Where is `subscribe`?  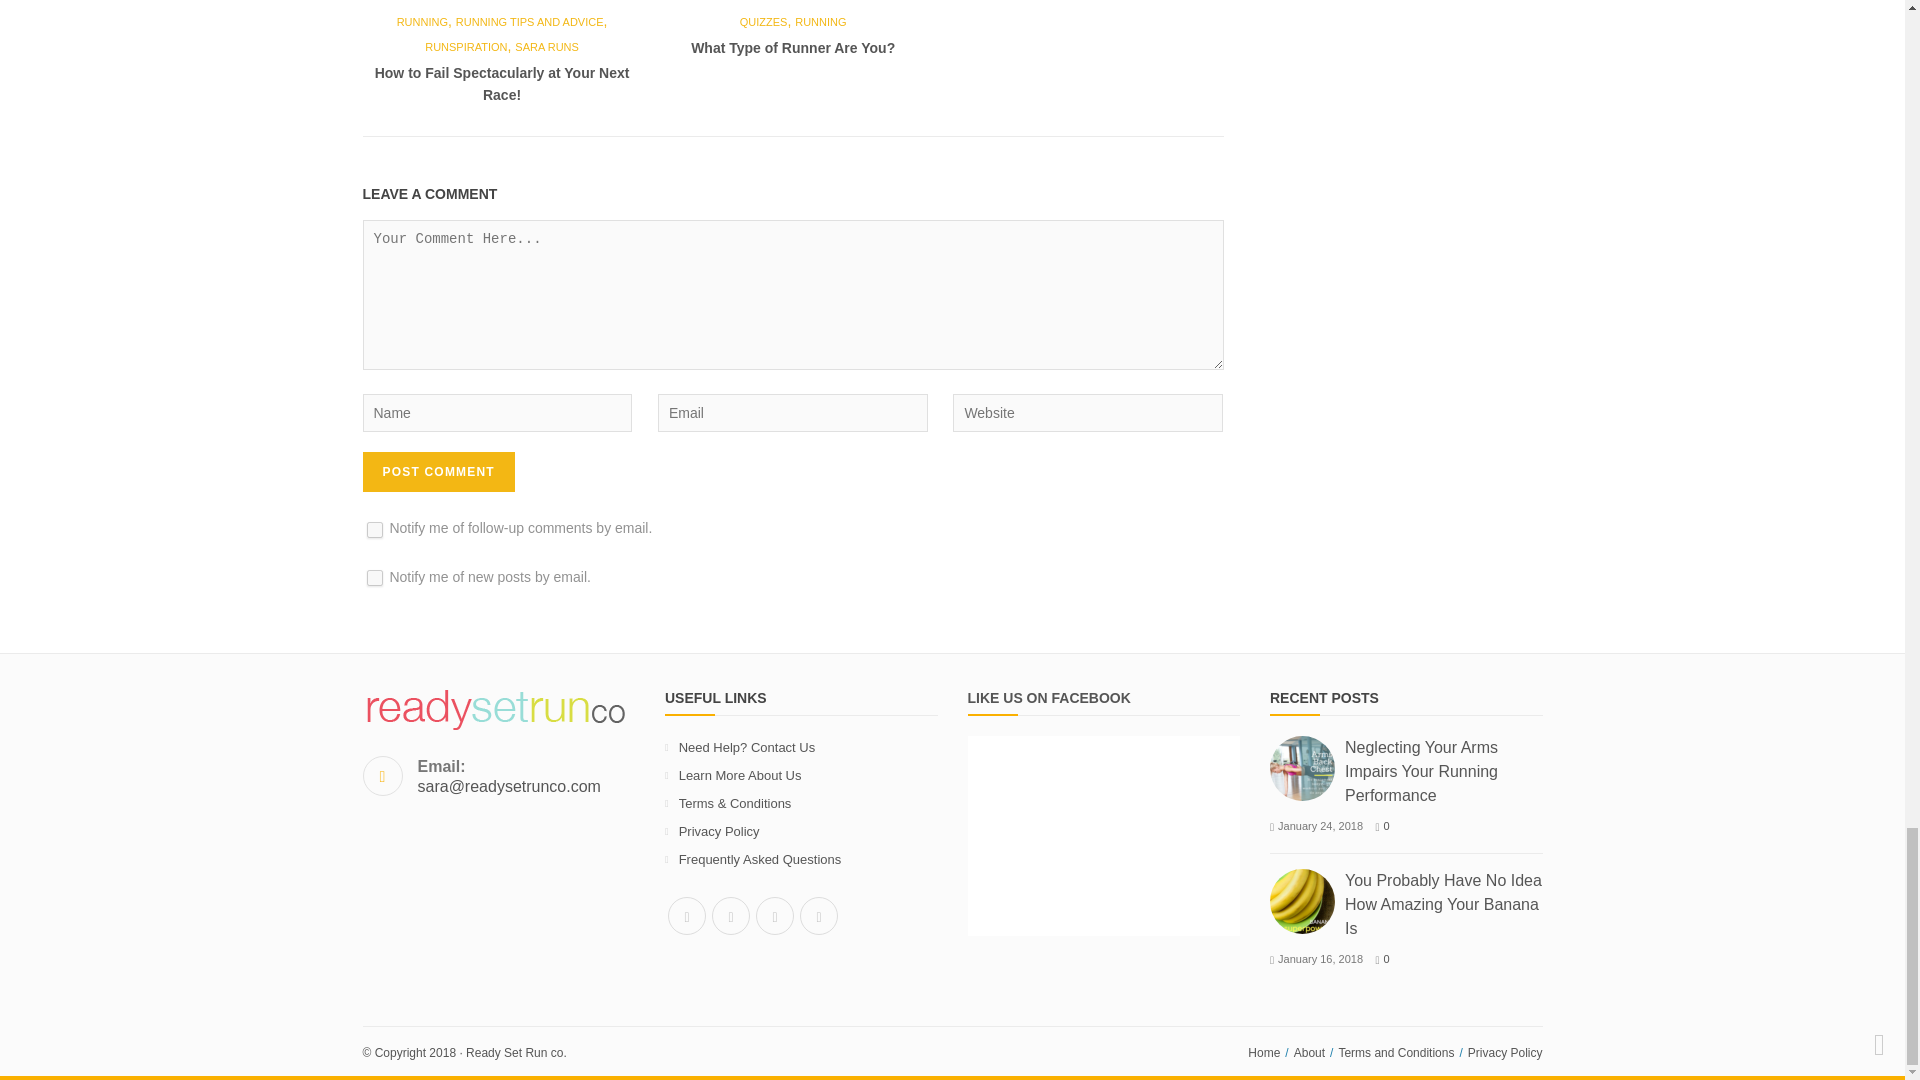 subscribe is located at coordinates (374, 529).